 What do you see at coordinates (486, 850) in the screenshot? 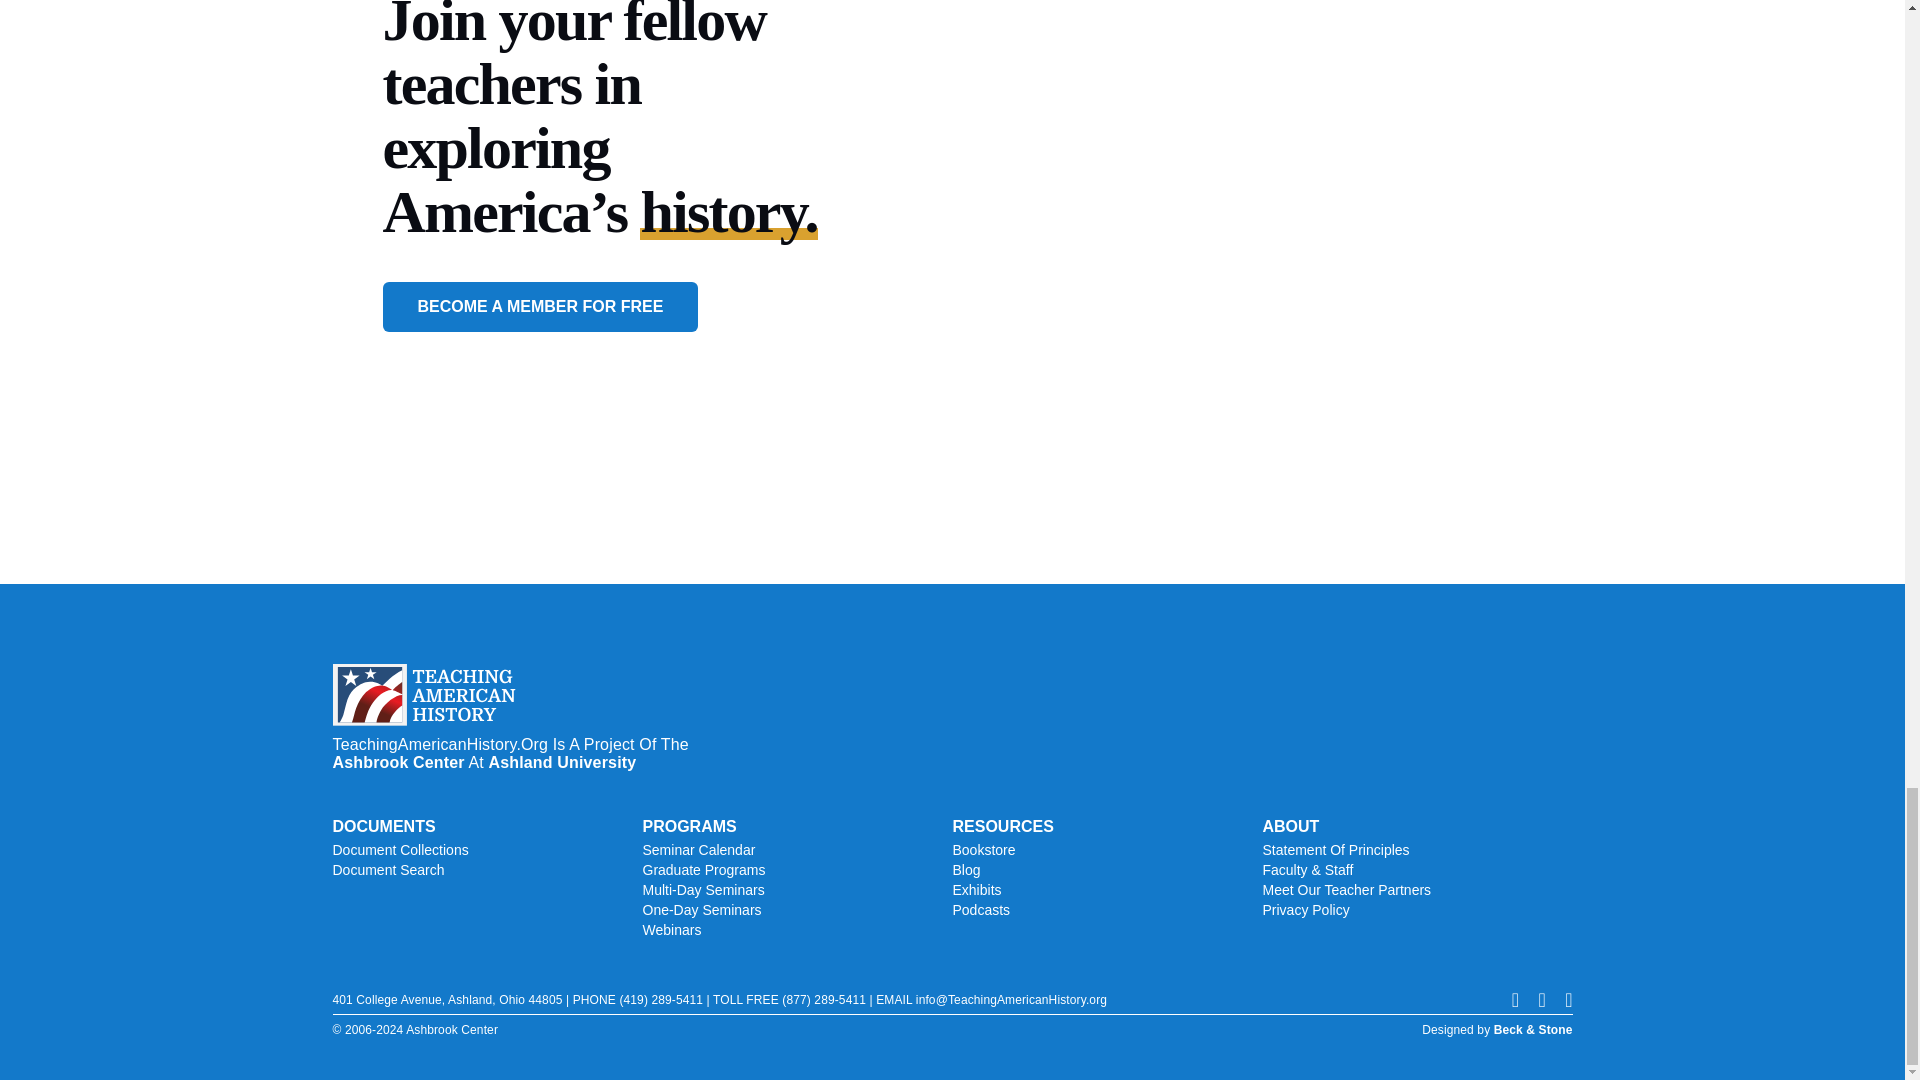
I see `Document Collections` at bounding box center [486, 850].